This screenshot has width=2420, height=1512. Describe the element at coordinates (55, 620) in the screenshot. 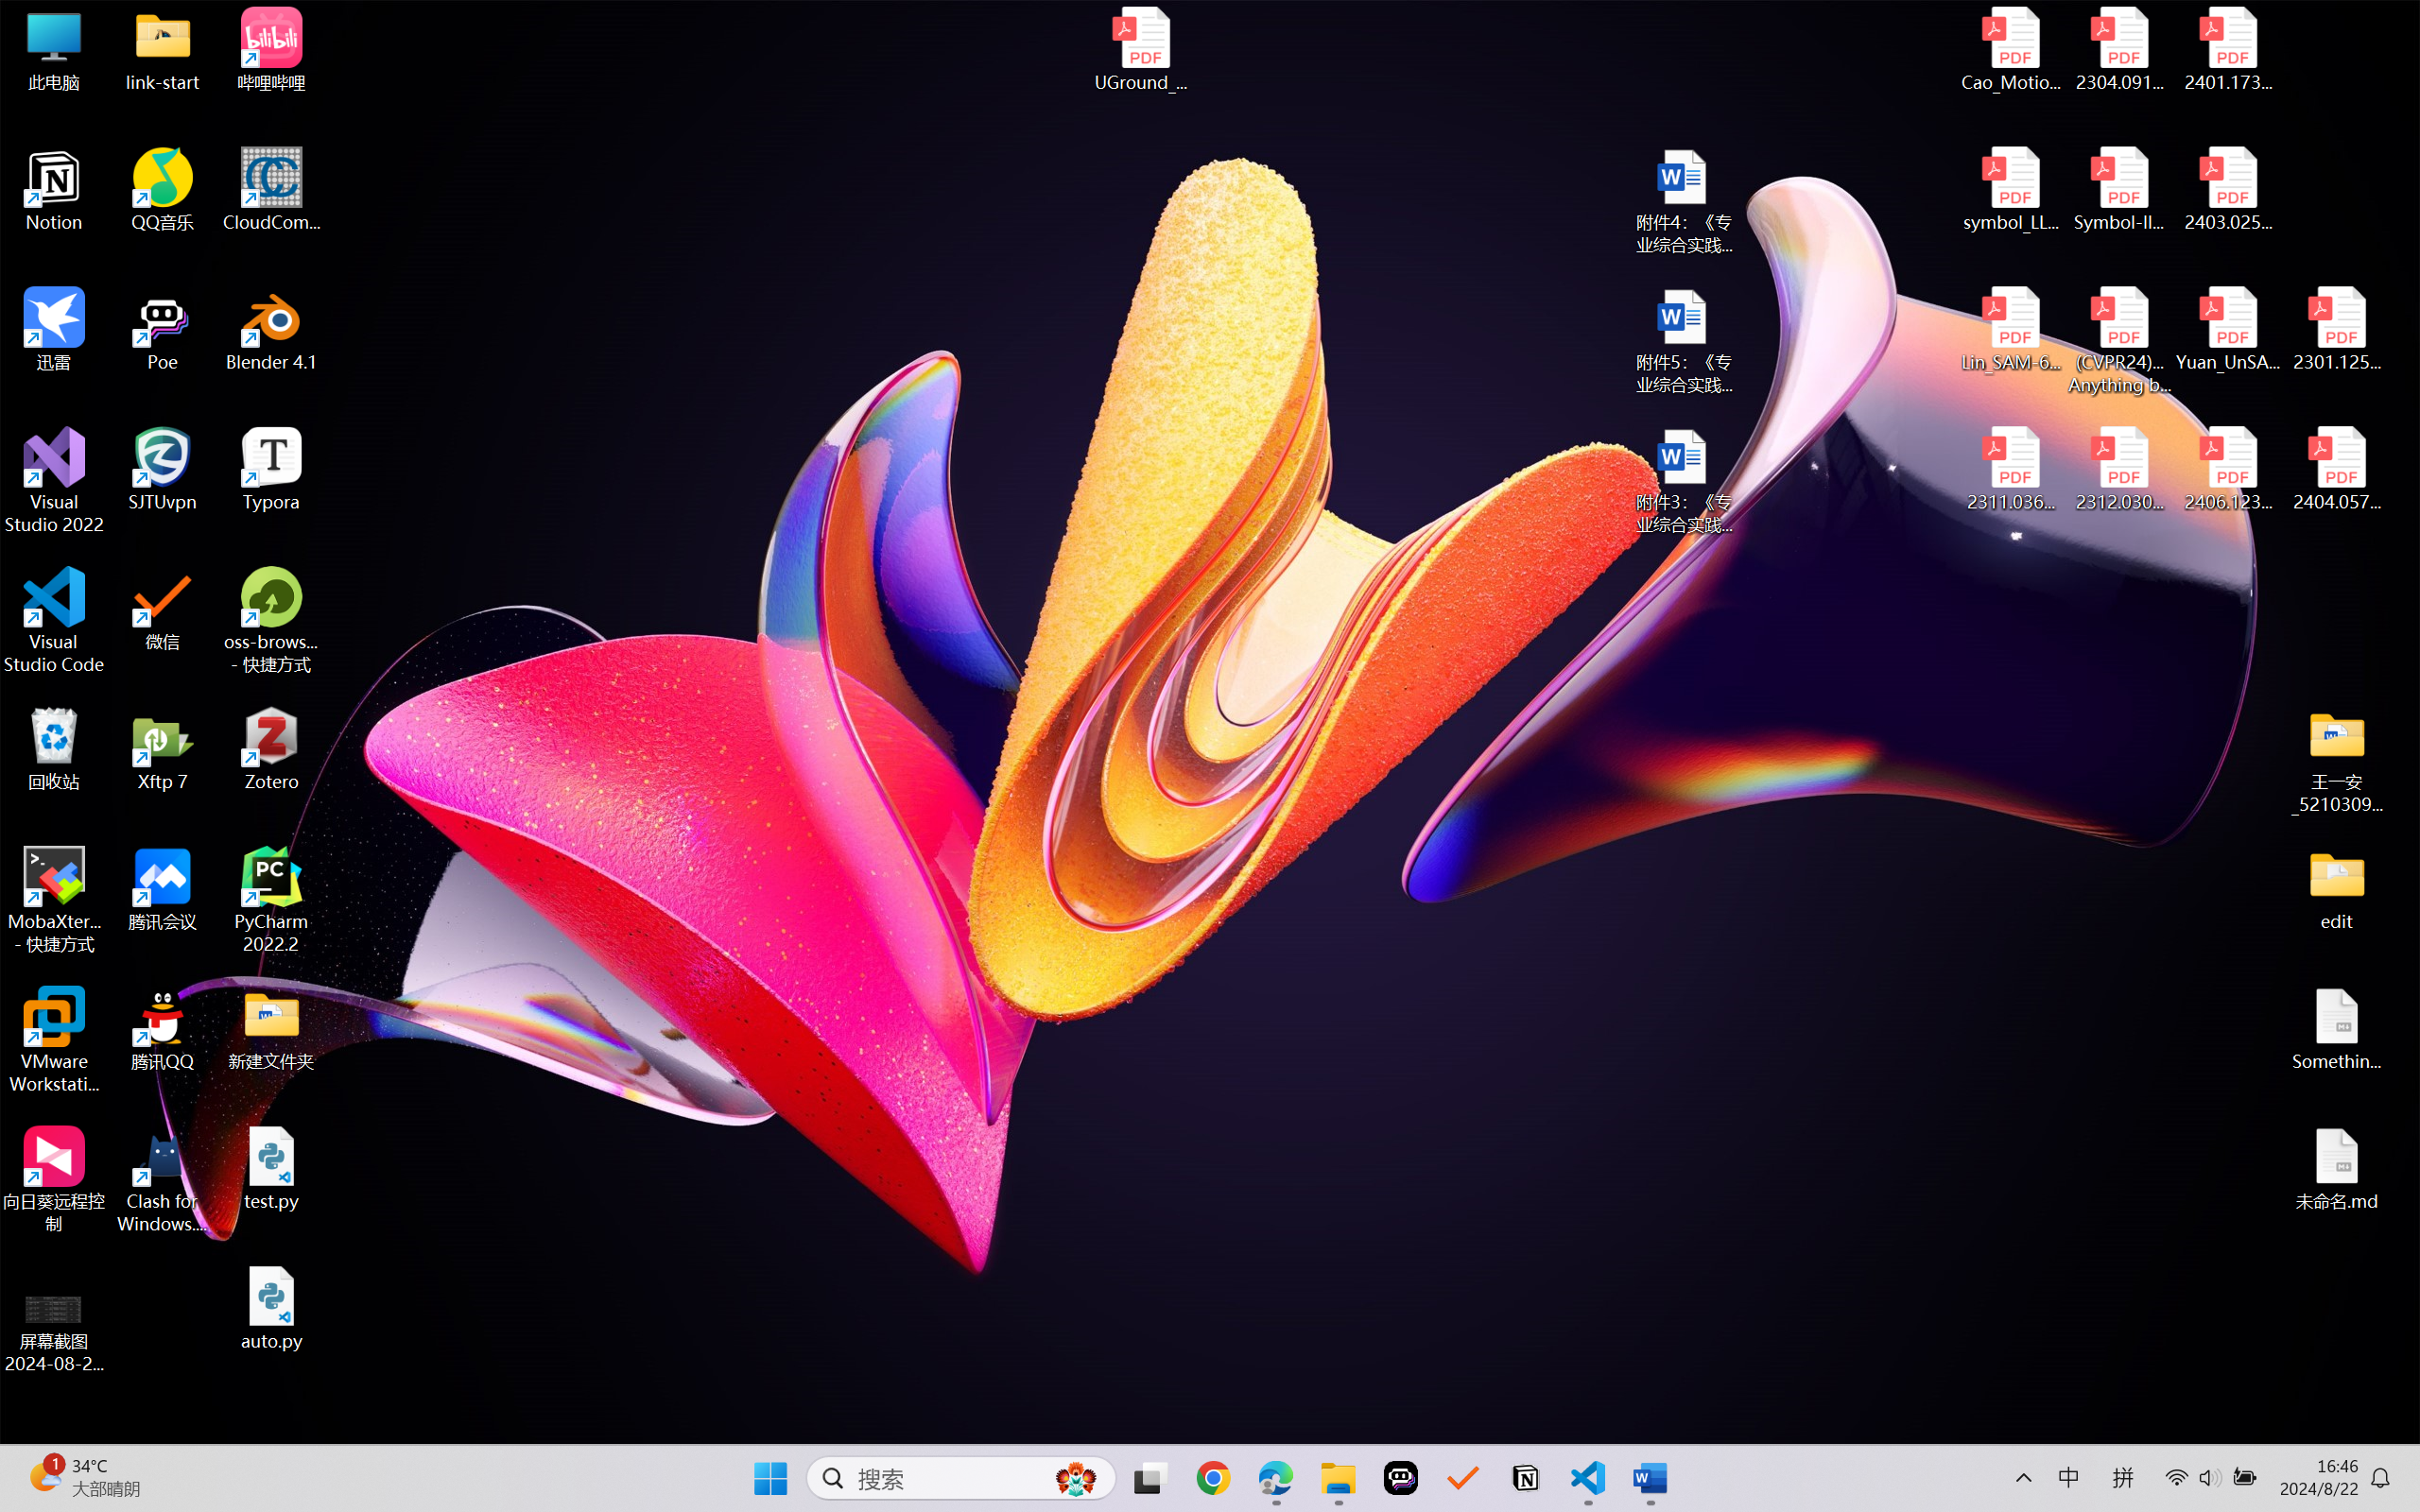

I see `Visual Studio Code` at that location.